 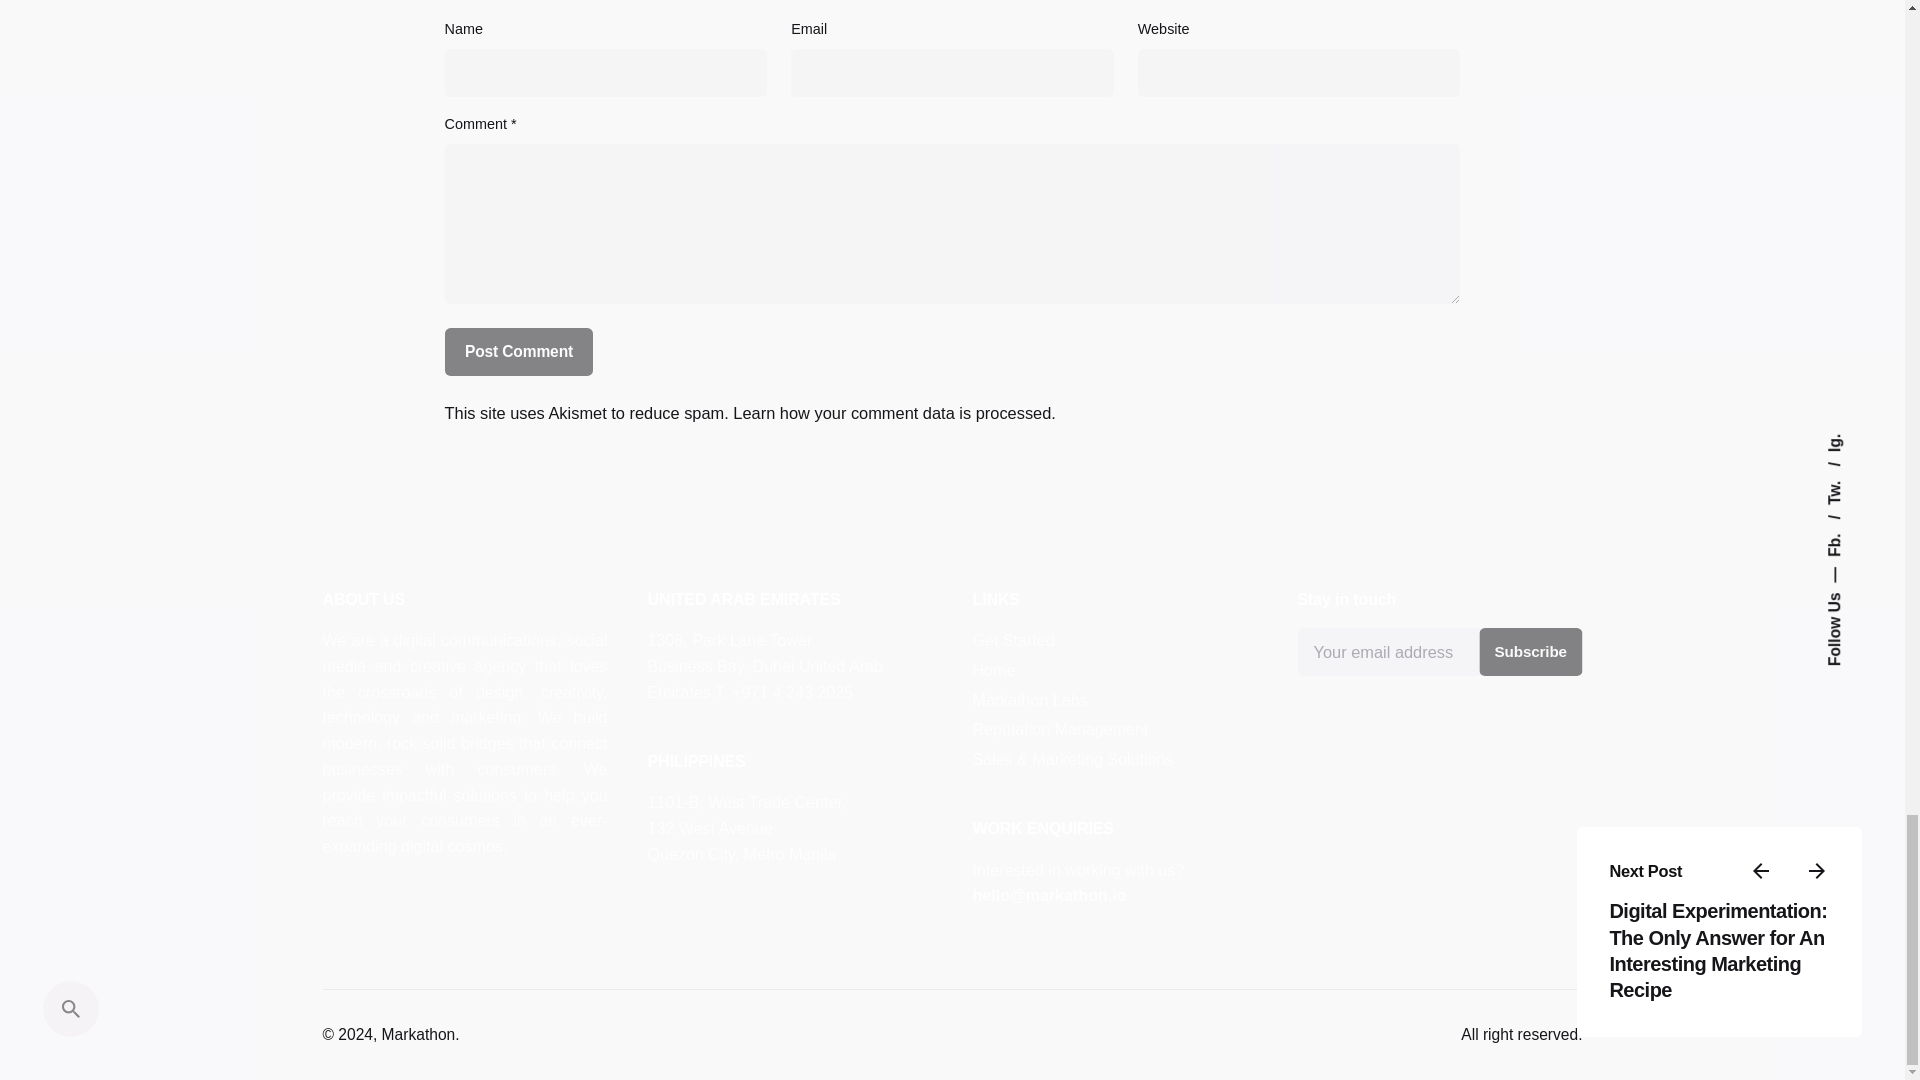 What do you see at coordinates (1028, 700) in the screenshot?
I see `Markathon Labs` at bounding box center [1028, 700].